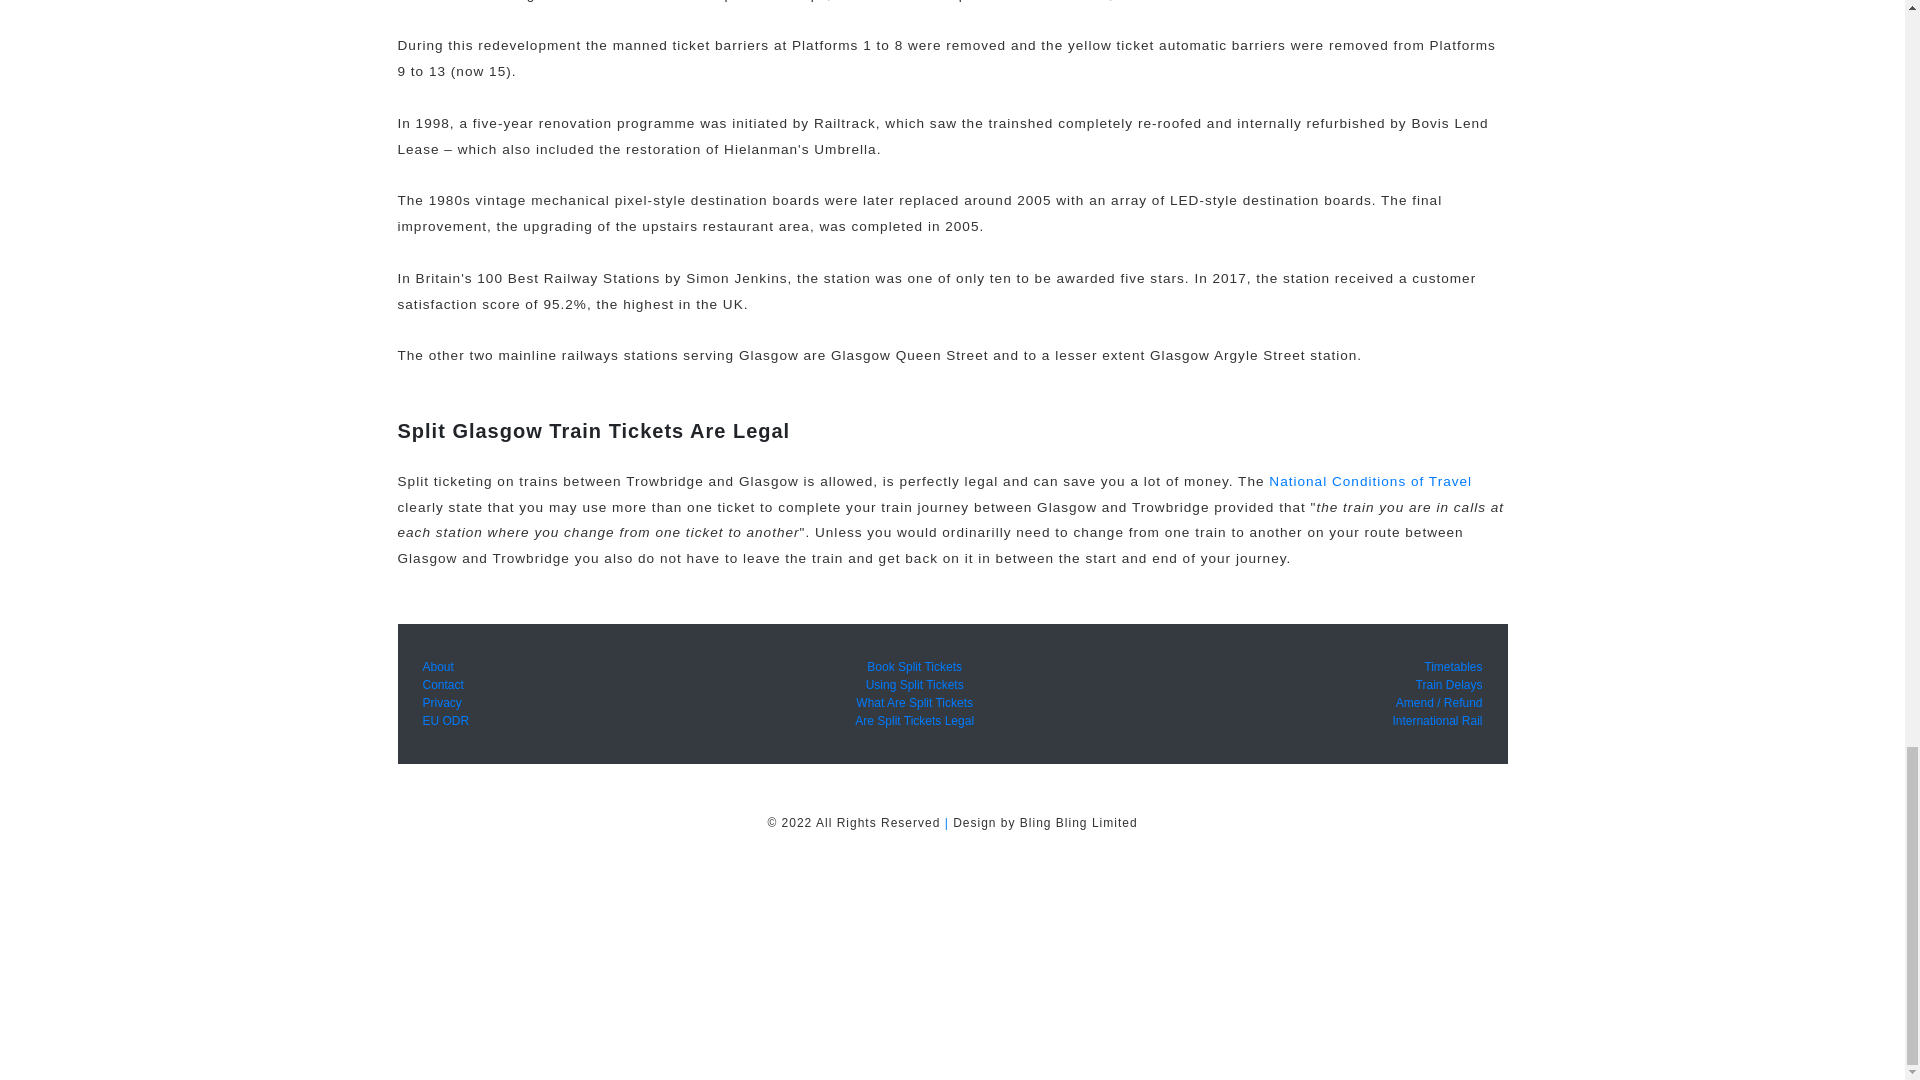  I want to click on Book Split Tickets, so click(914, 666).